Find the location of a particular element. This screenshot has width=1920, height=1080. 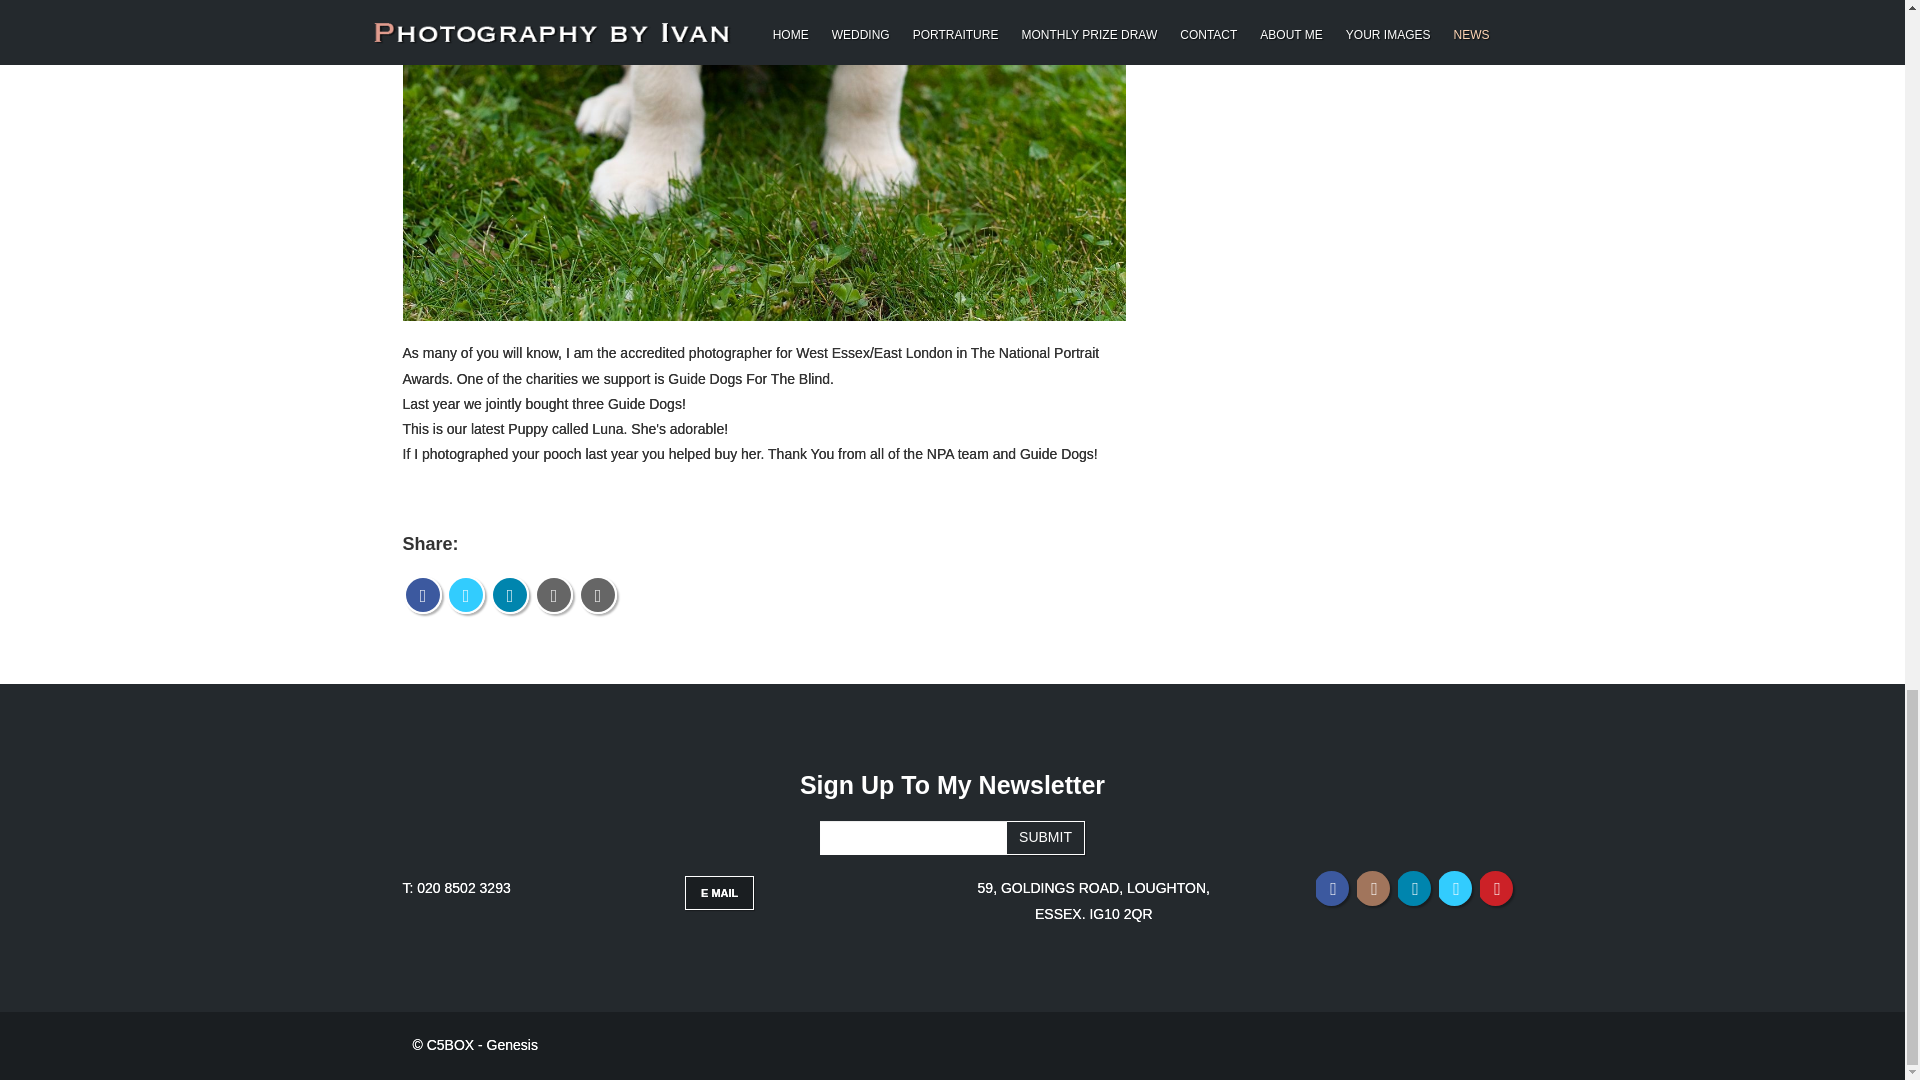

Email is located at coordinates (598, 595).